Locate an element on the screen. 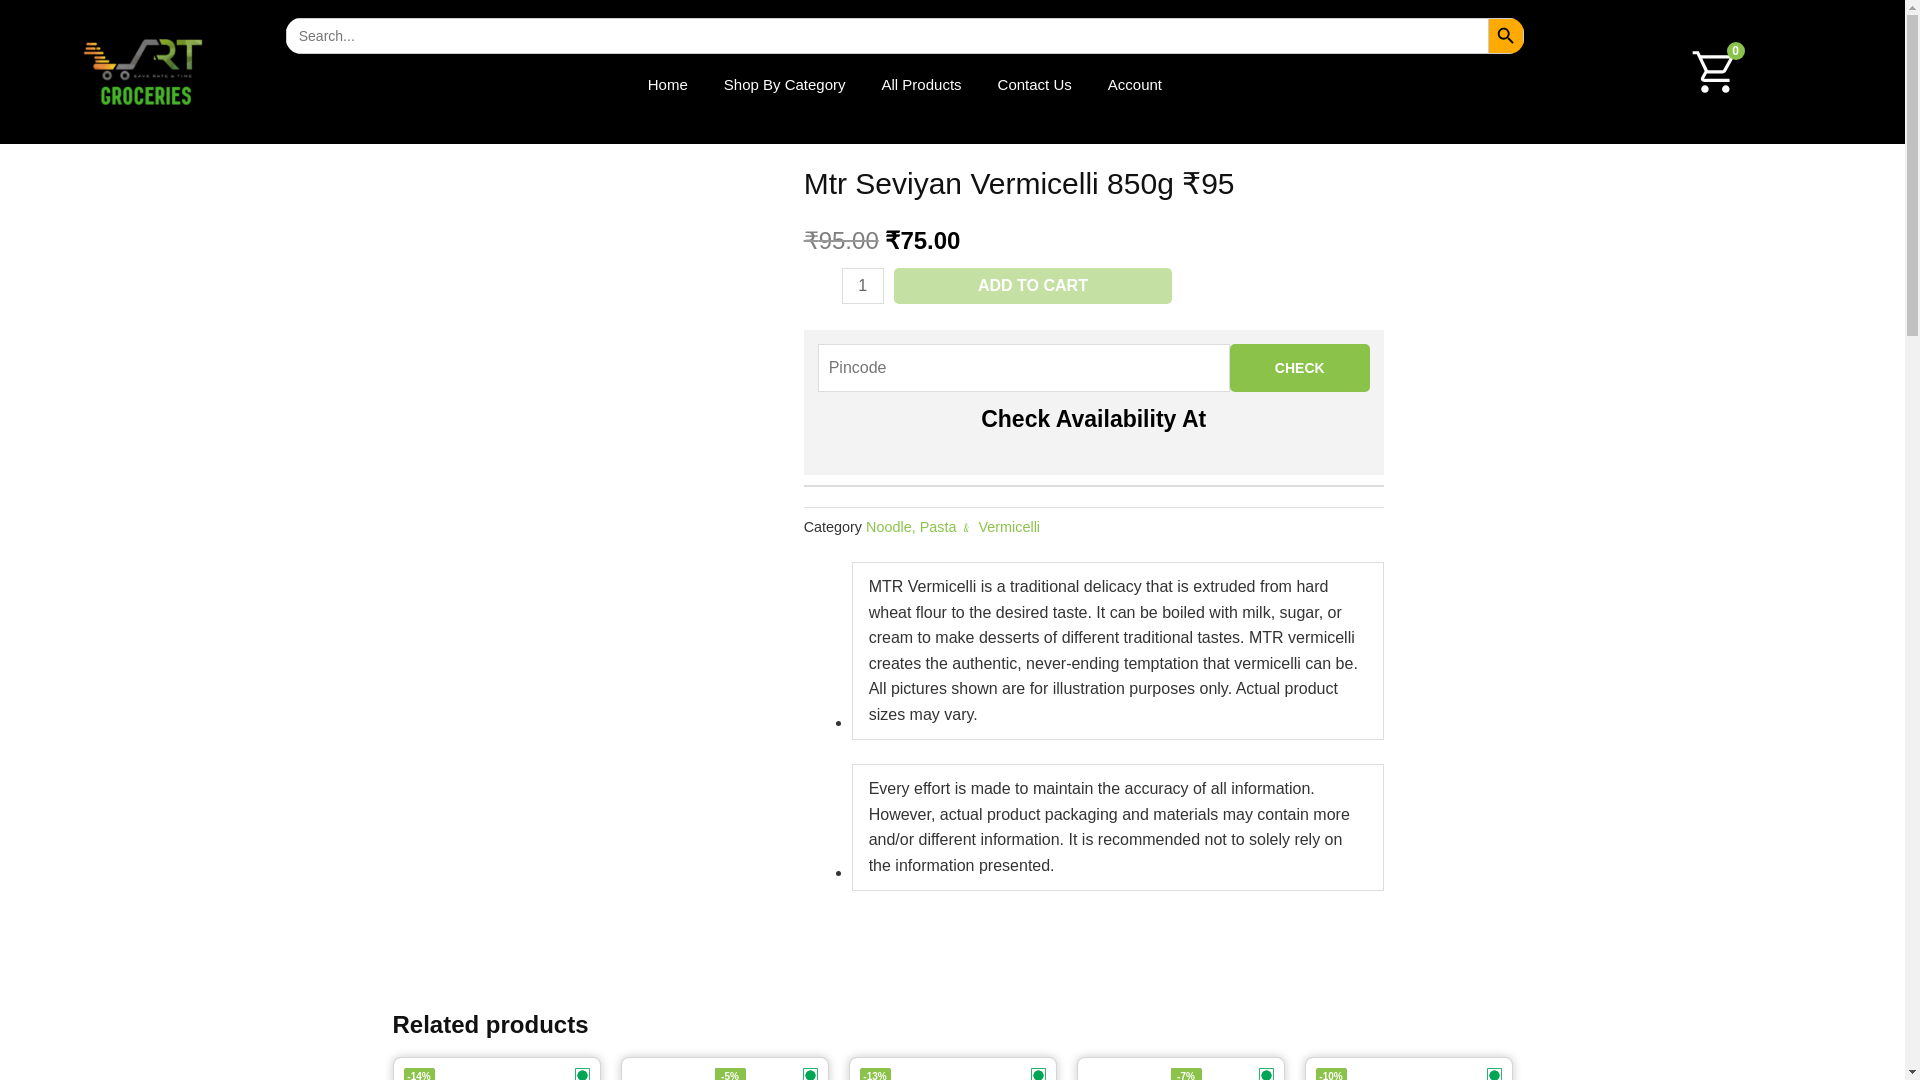  Home is located at coordinates (668, 84).